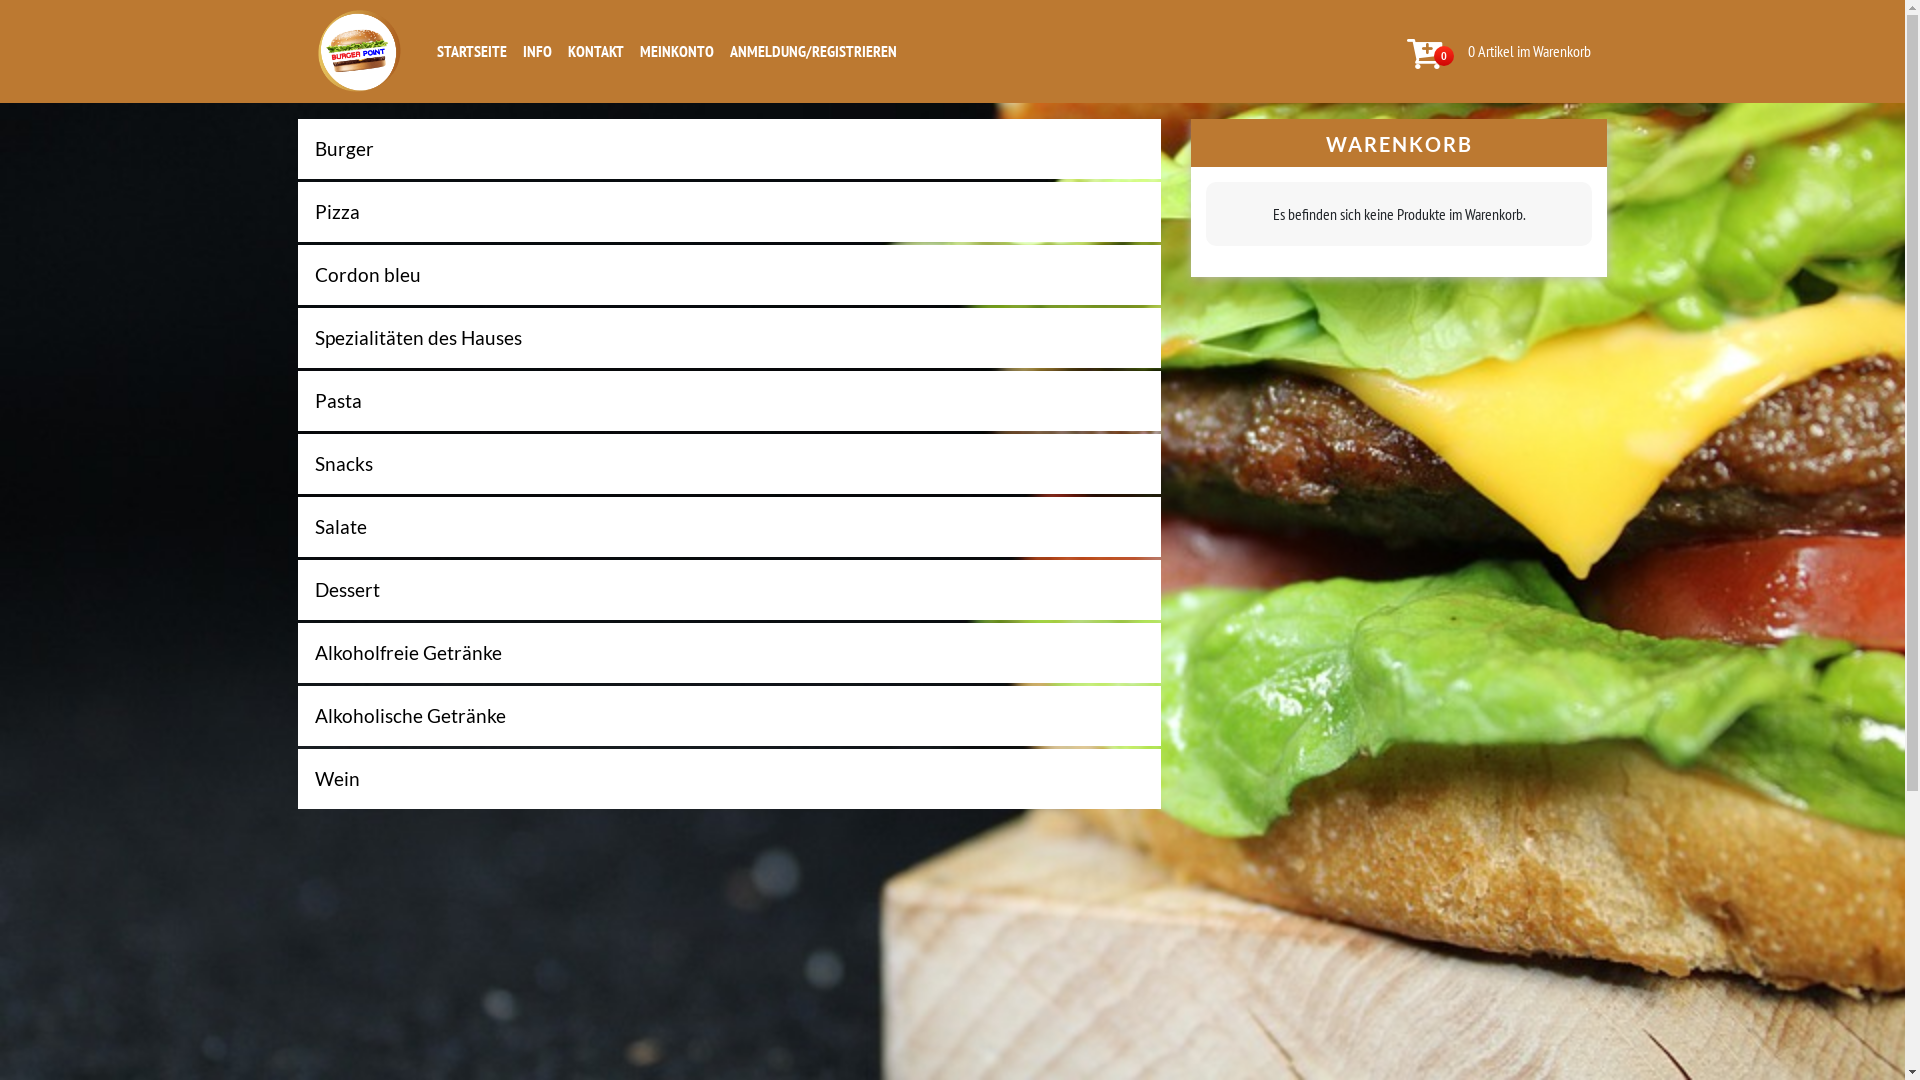  Describe the element at coordinates (677, 51) in the screenshot. I see `MEINKONTO` at that location.